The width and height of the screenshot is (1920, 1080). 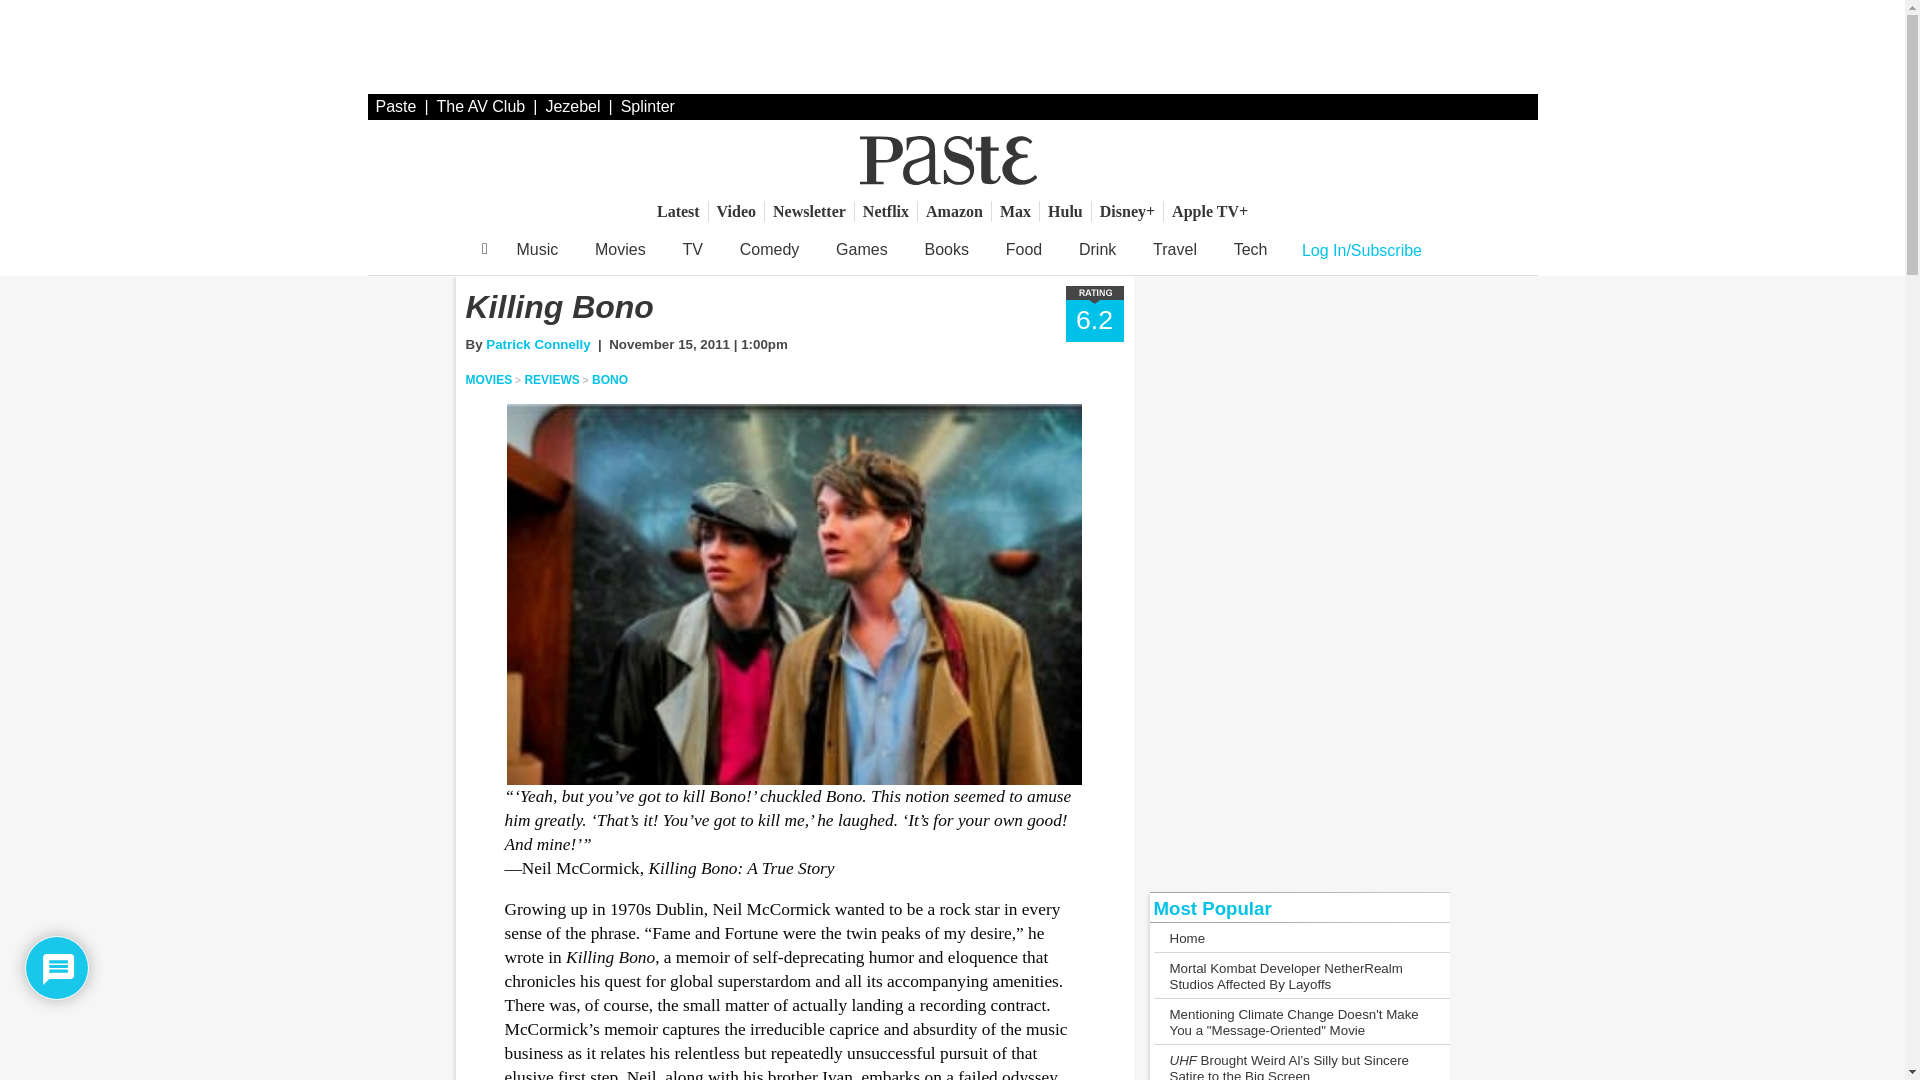 What do you see at coordinates (482, 106) in the screenshot?
I see `The AV Club` at bounding box center [482, 106].